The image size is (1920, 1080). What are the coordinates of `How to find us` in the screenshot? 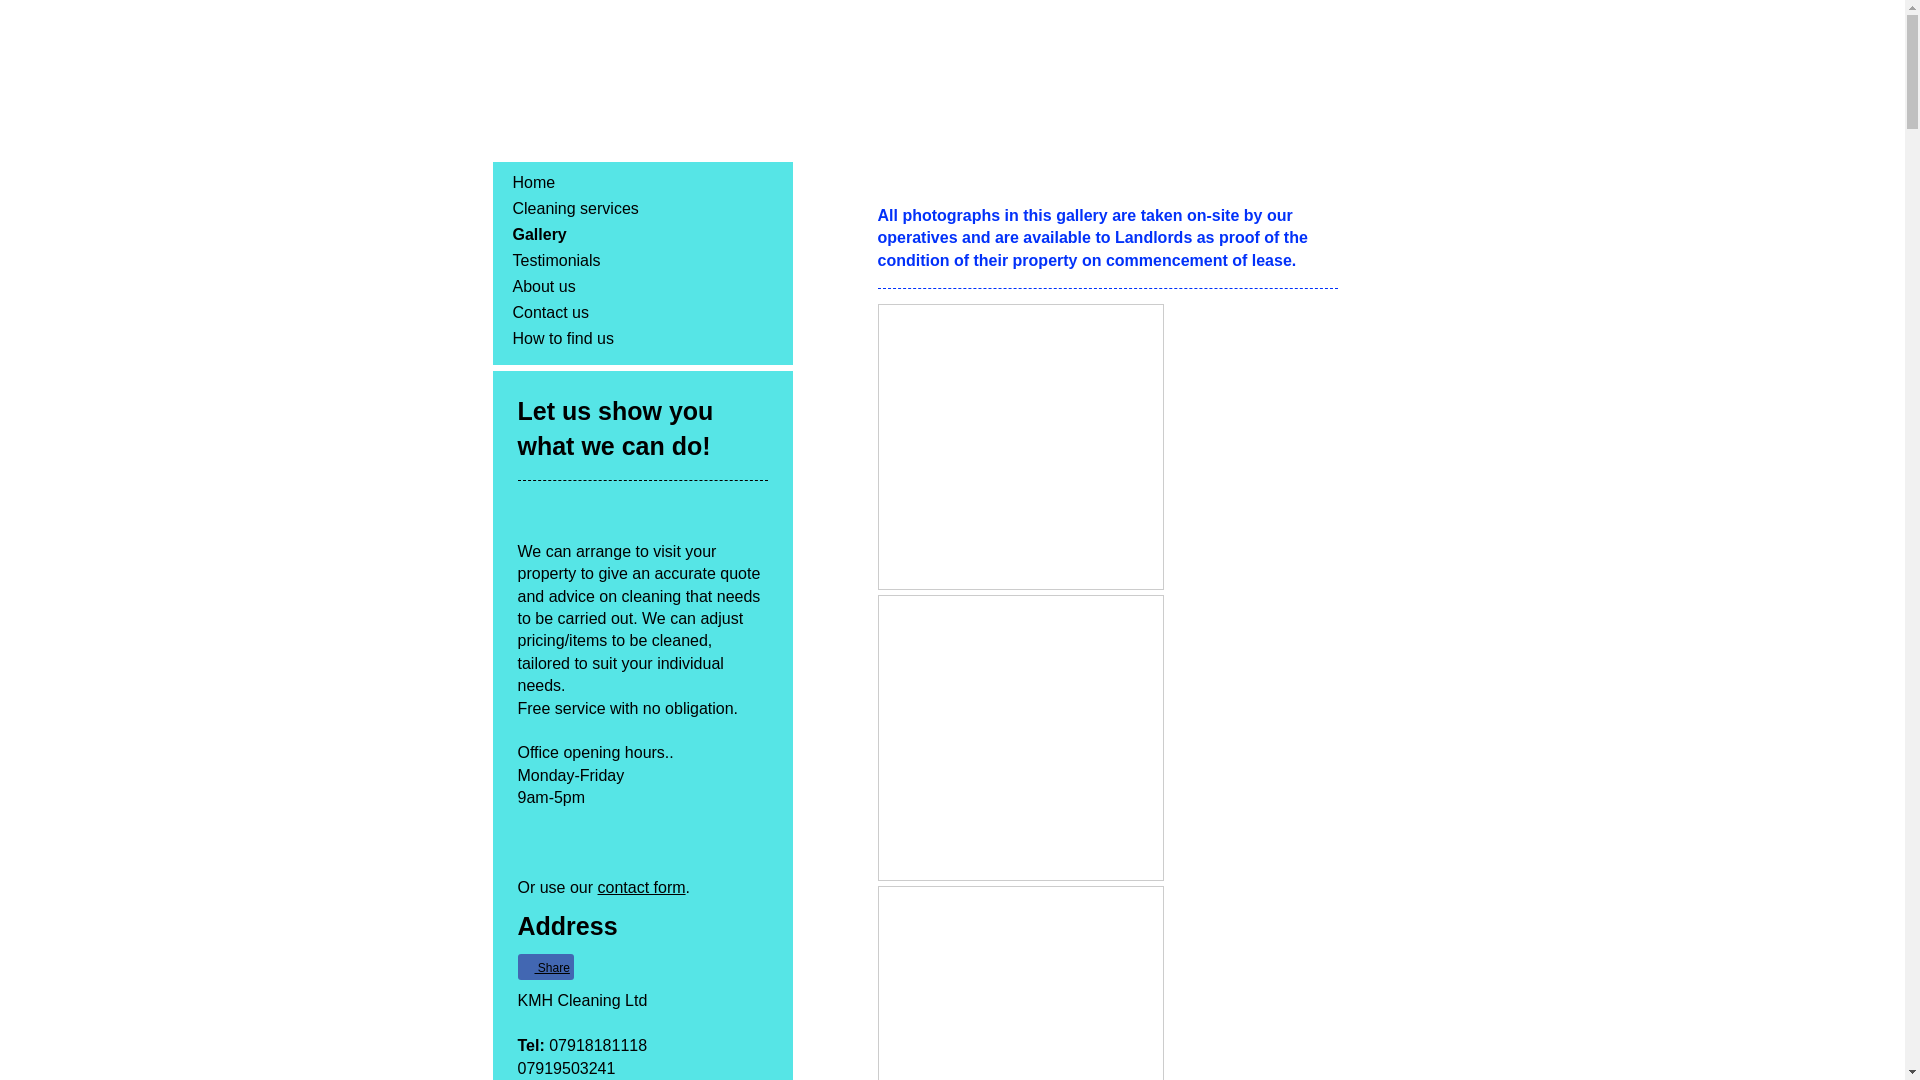 It's located at (641, 339).